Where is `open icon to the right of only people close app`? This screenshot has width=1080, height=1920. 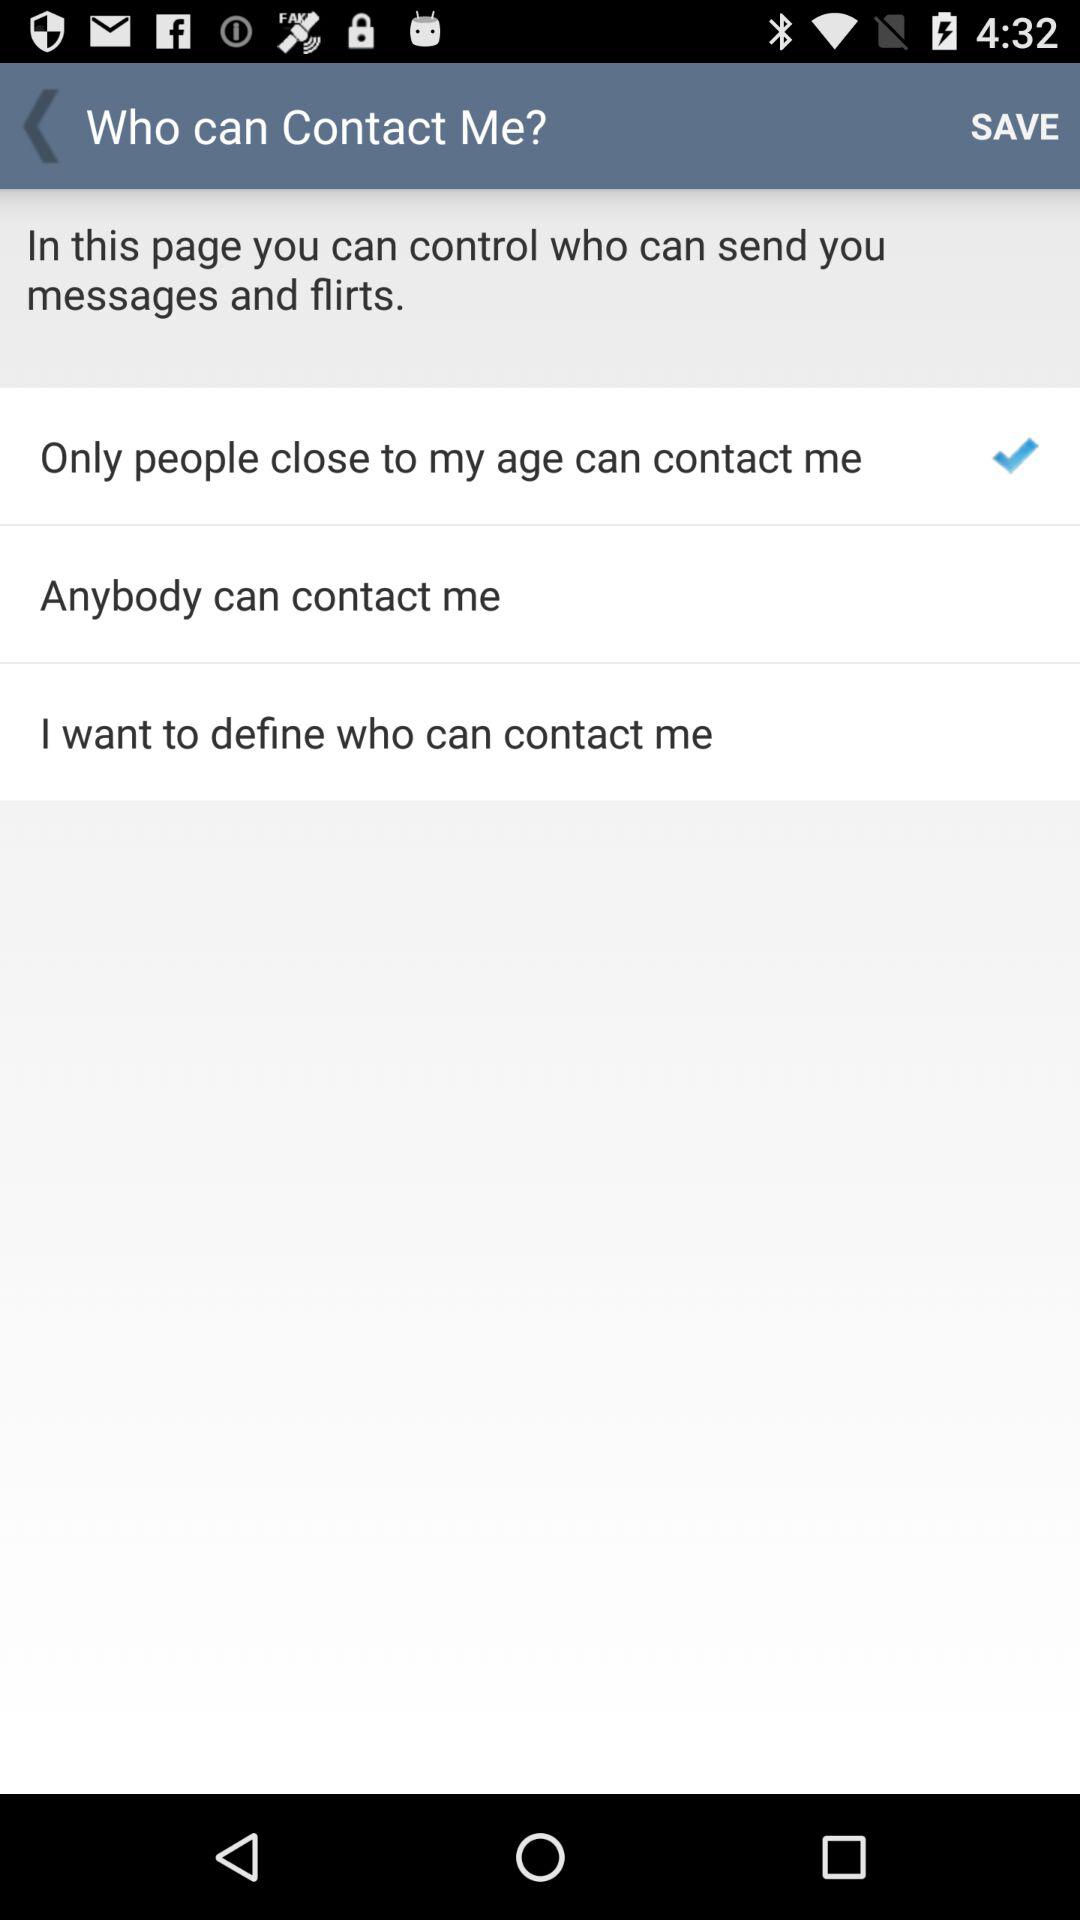
open icon to the right of only people close app is located at coordinates (1016, 456).